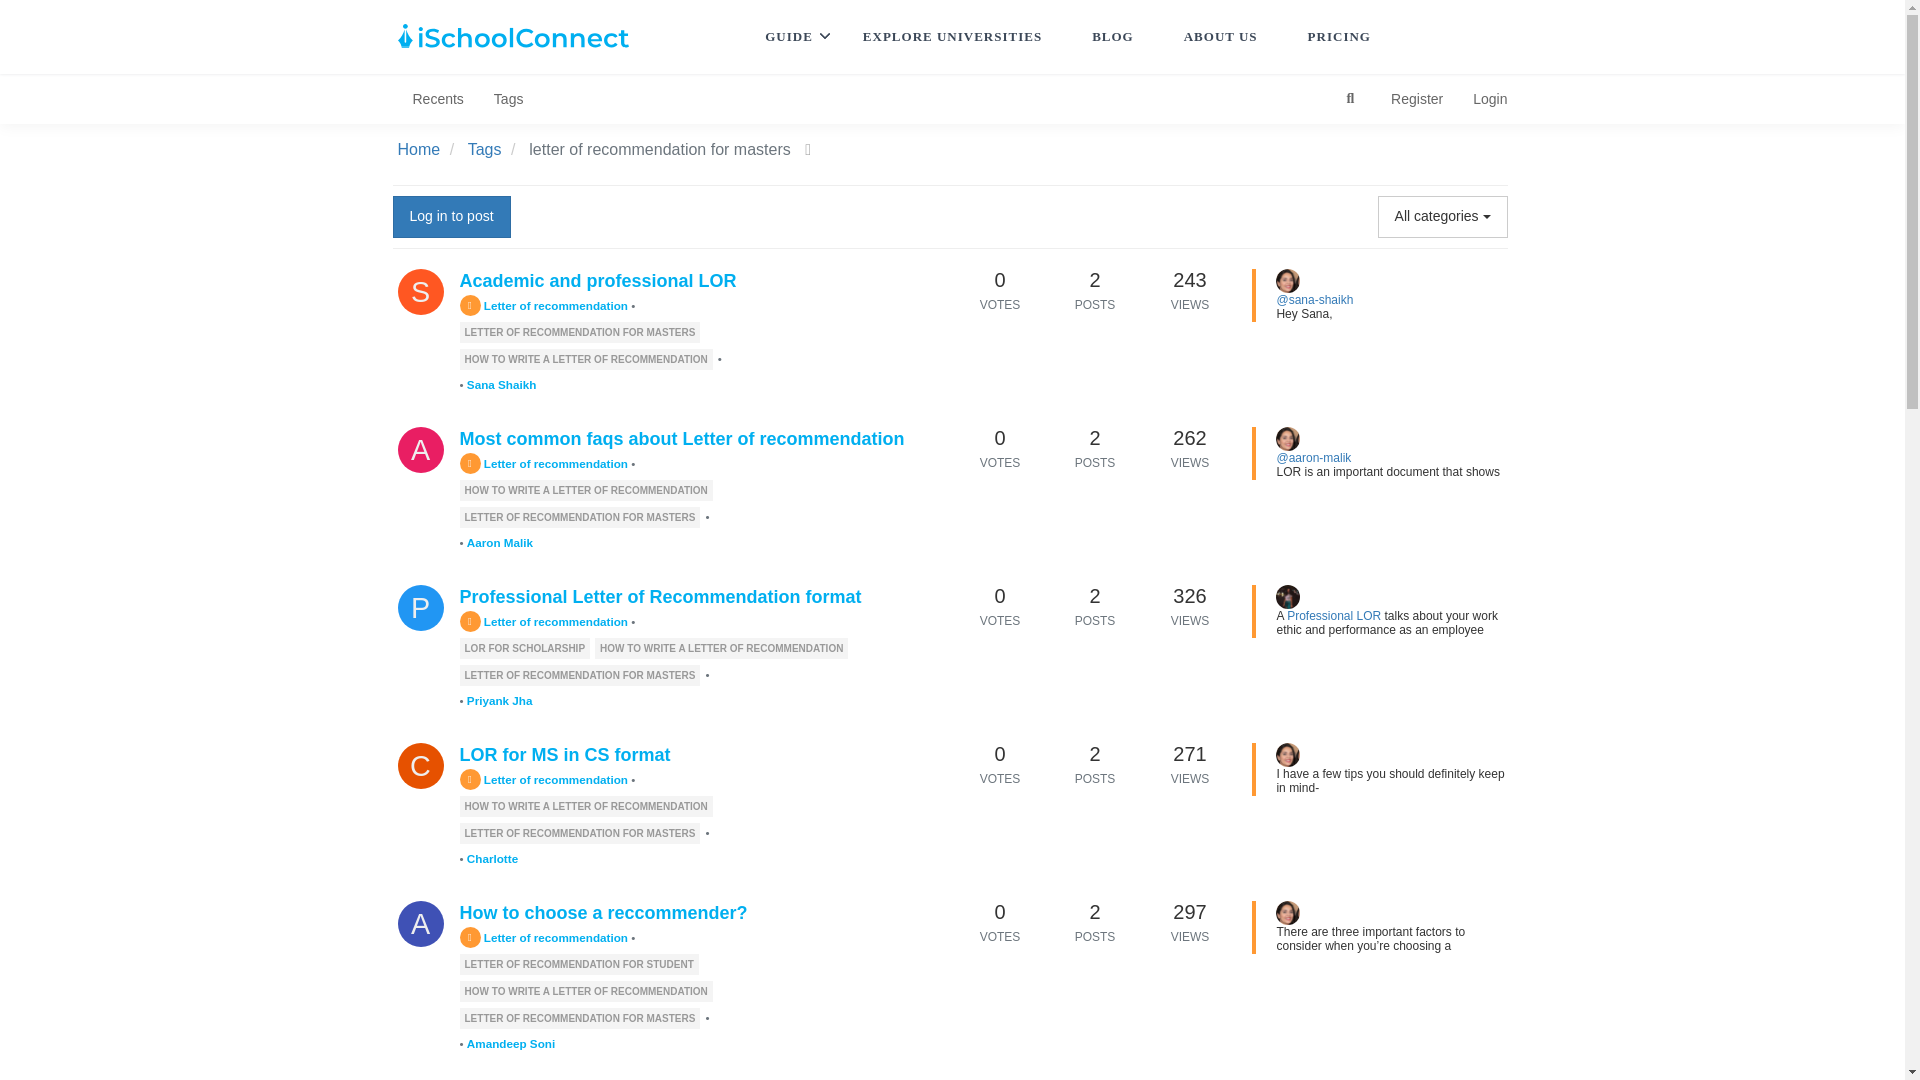 The width and height of the screenshot is (1920, 1080). Describe the element at coordinates (1416, 99) in the screenshot. I see `Register` at that location.